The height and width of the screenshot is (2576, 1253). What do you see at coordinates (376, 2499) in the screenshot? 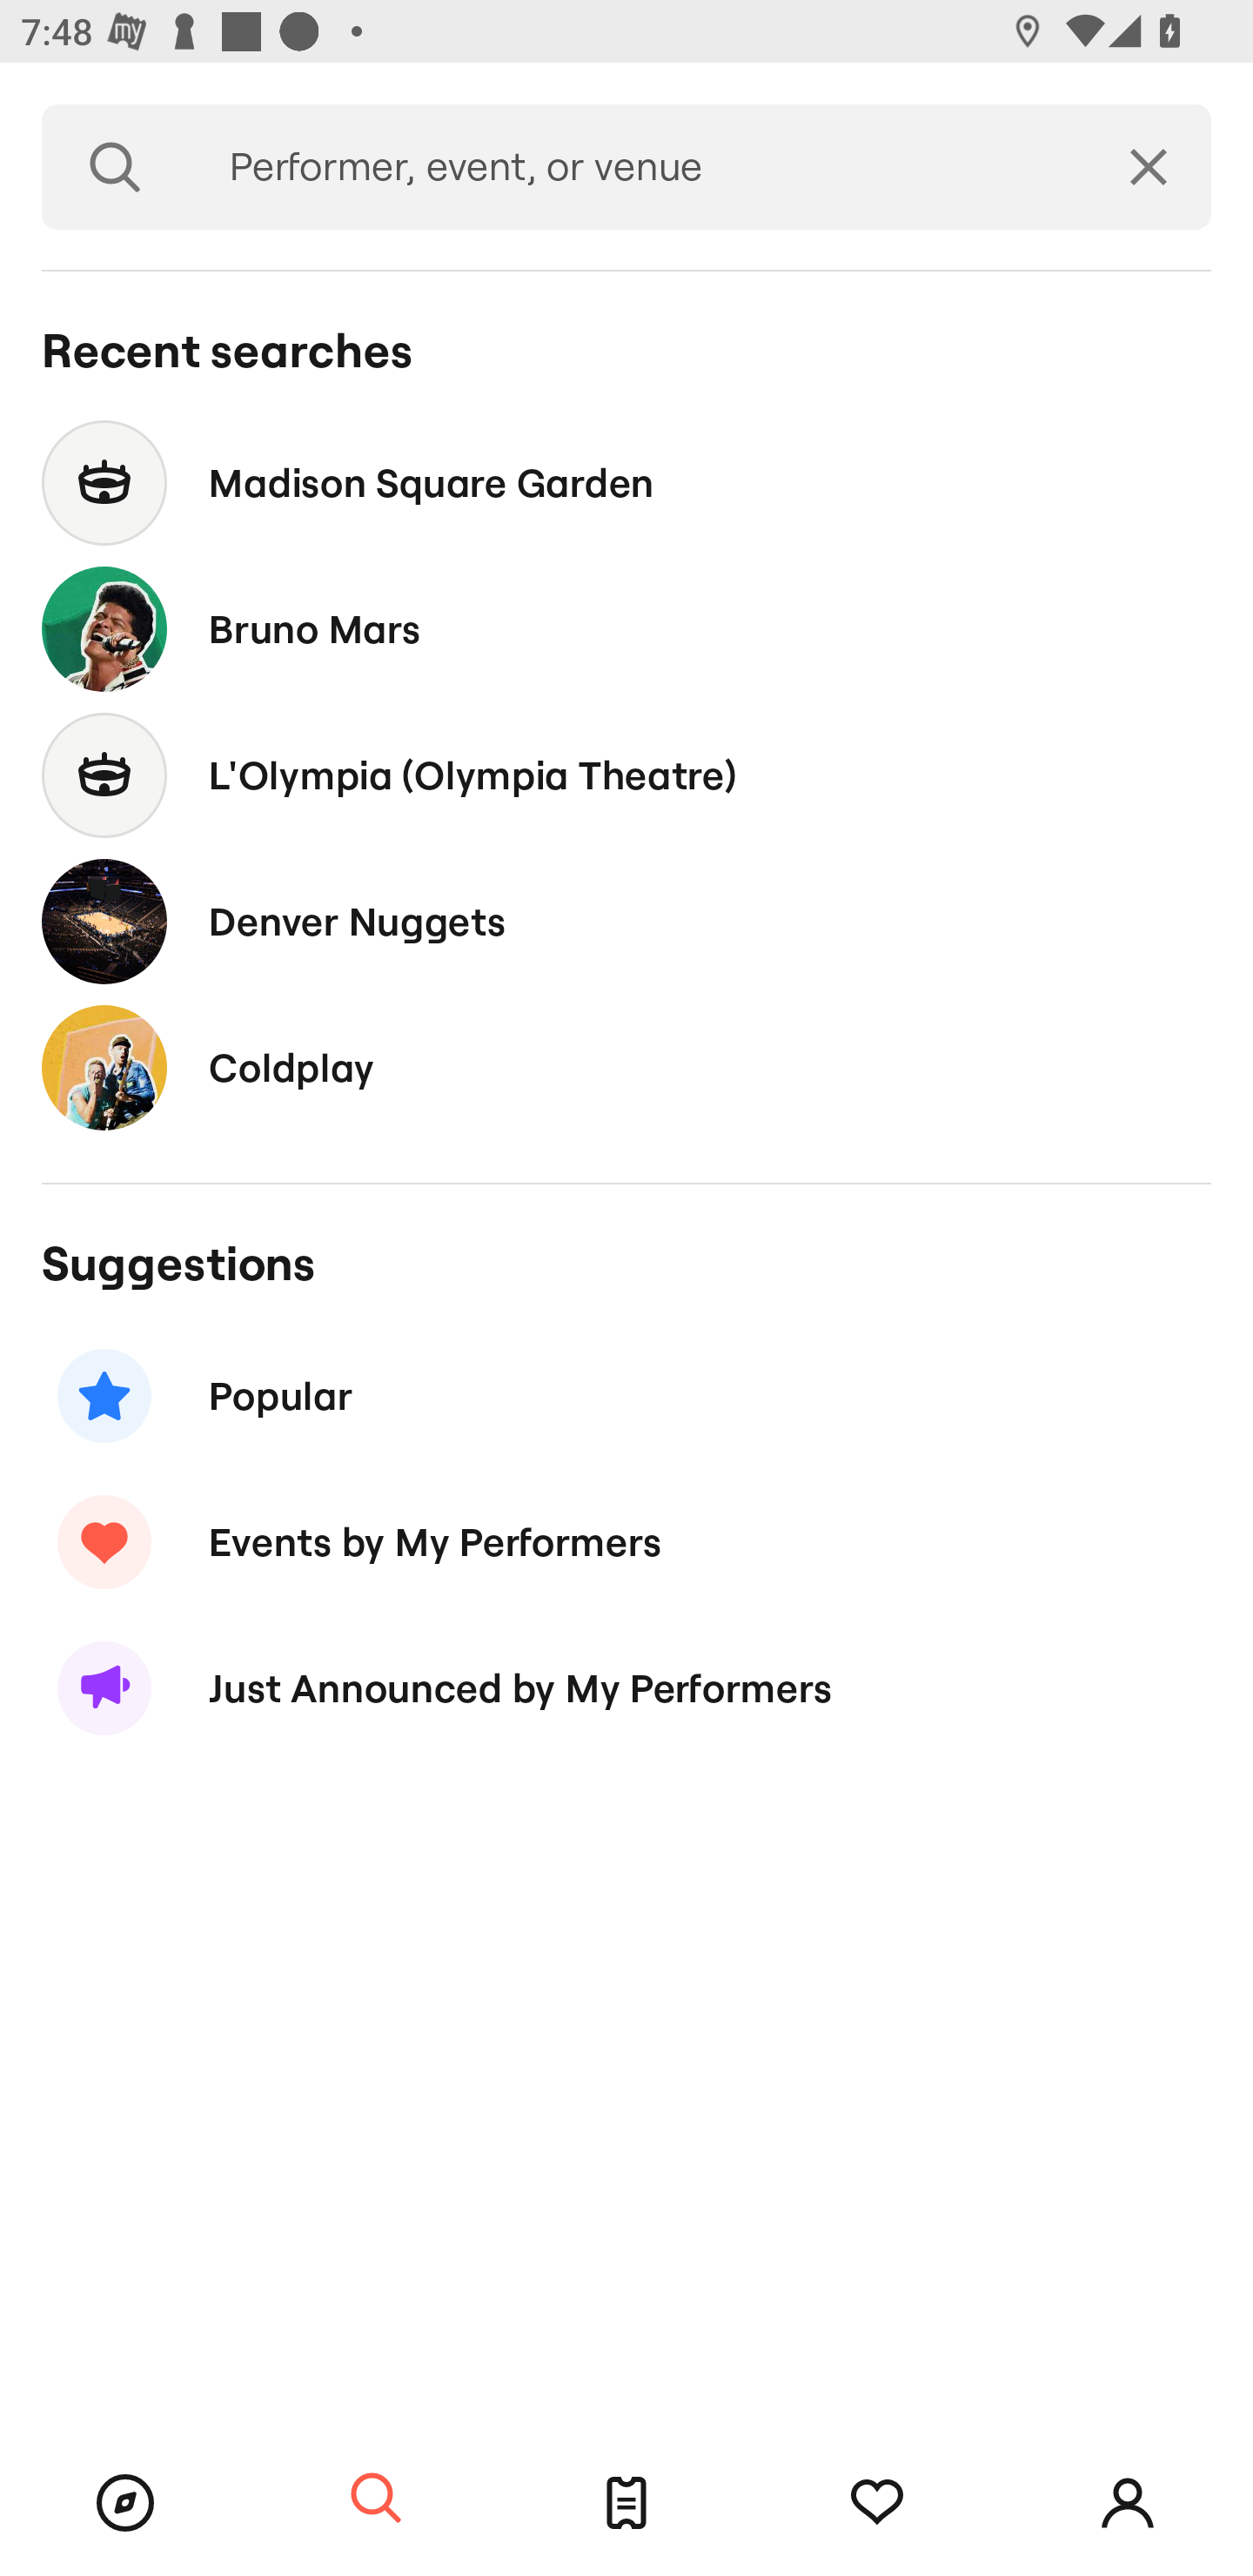
I see `Search` at bounding box center [376, 2499].